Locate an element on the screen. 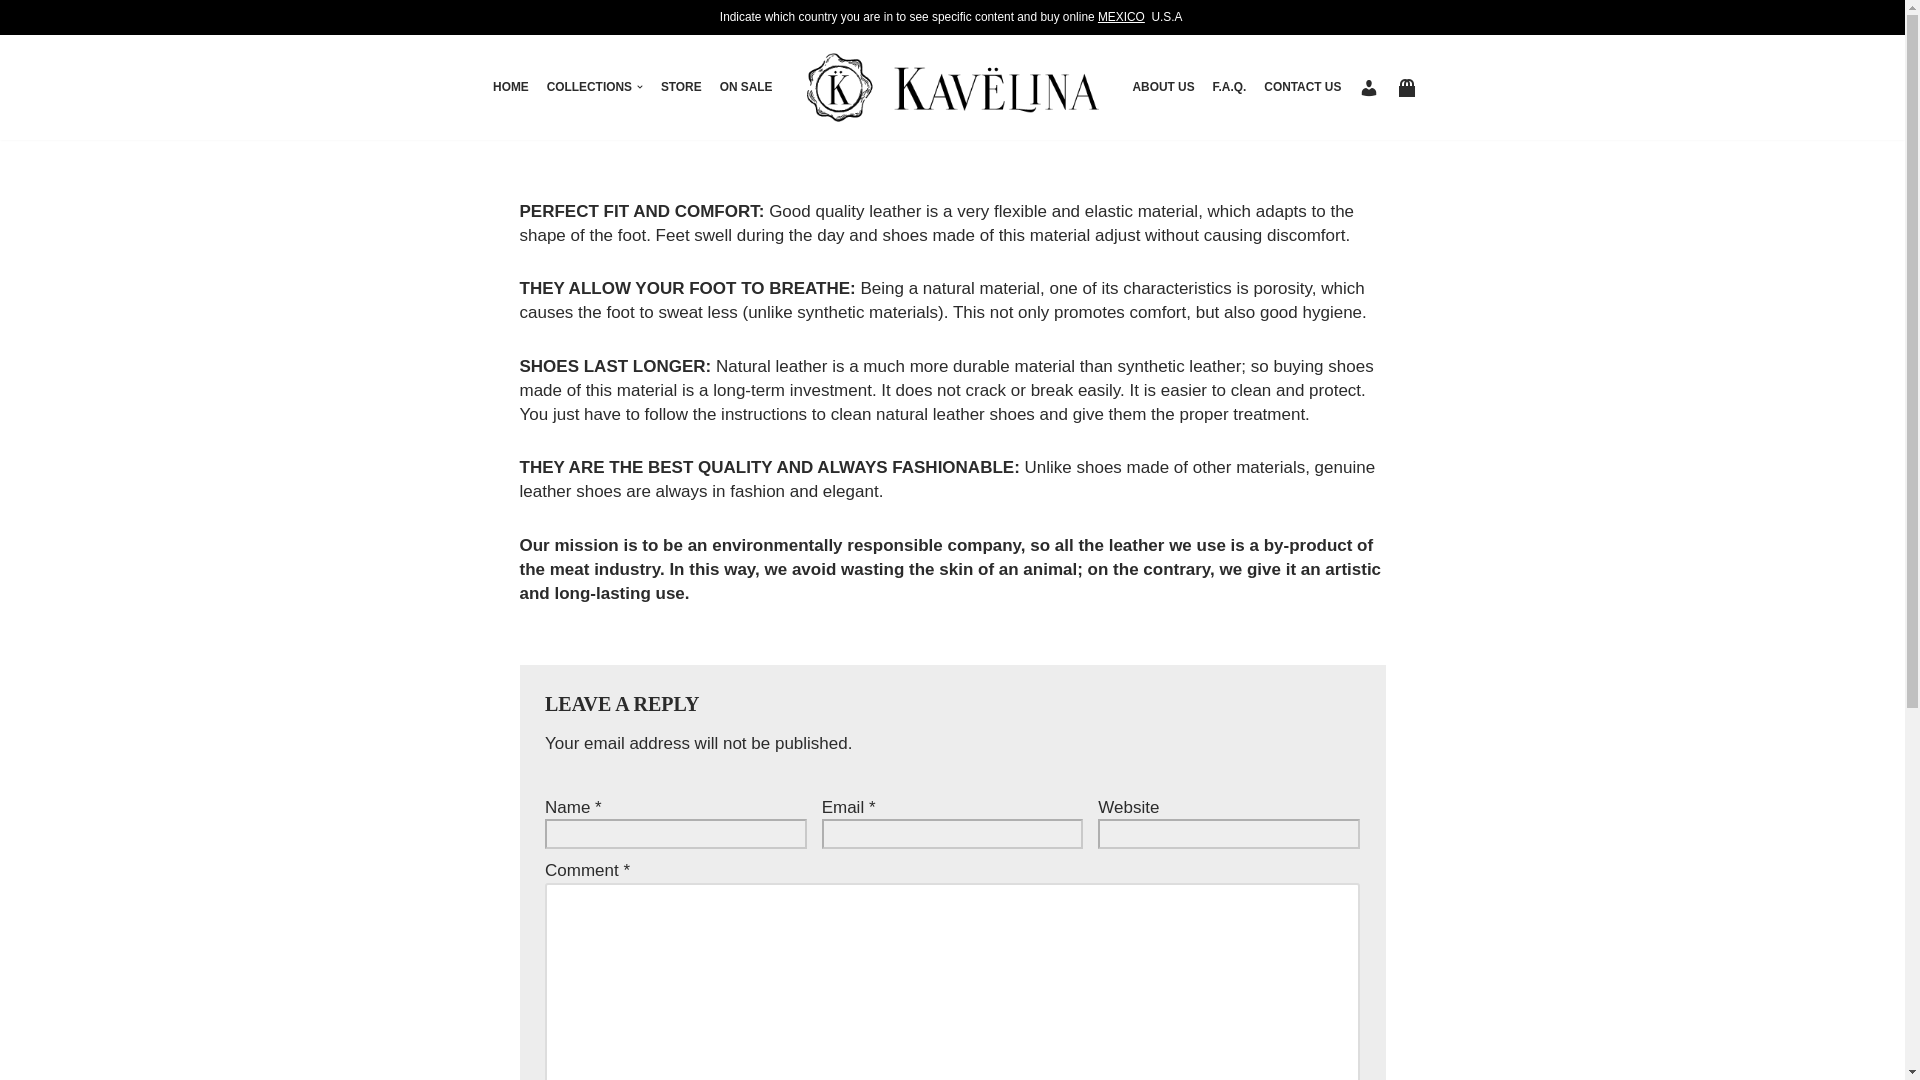 This screenshot has height=1080, width=1920. F.A.Q. is located at coordinates (1230, 87).